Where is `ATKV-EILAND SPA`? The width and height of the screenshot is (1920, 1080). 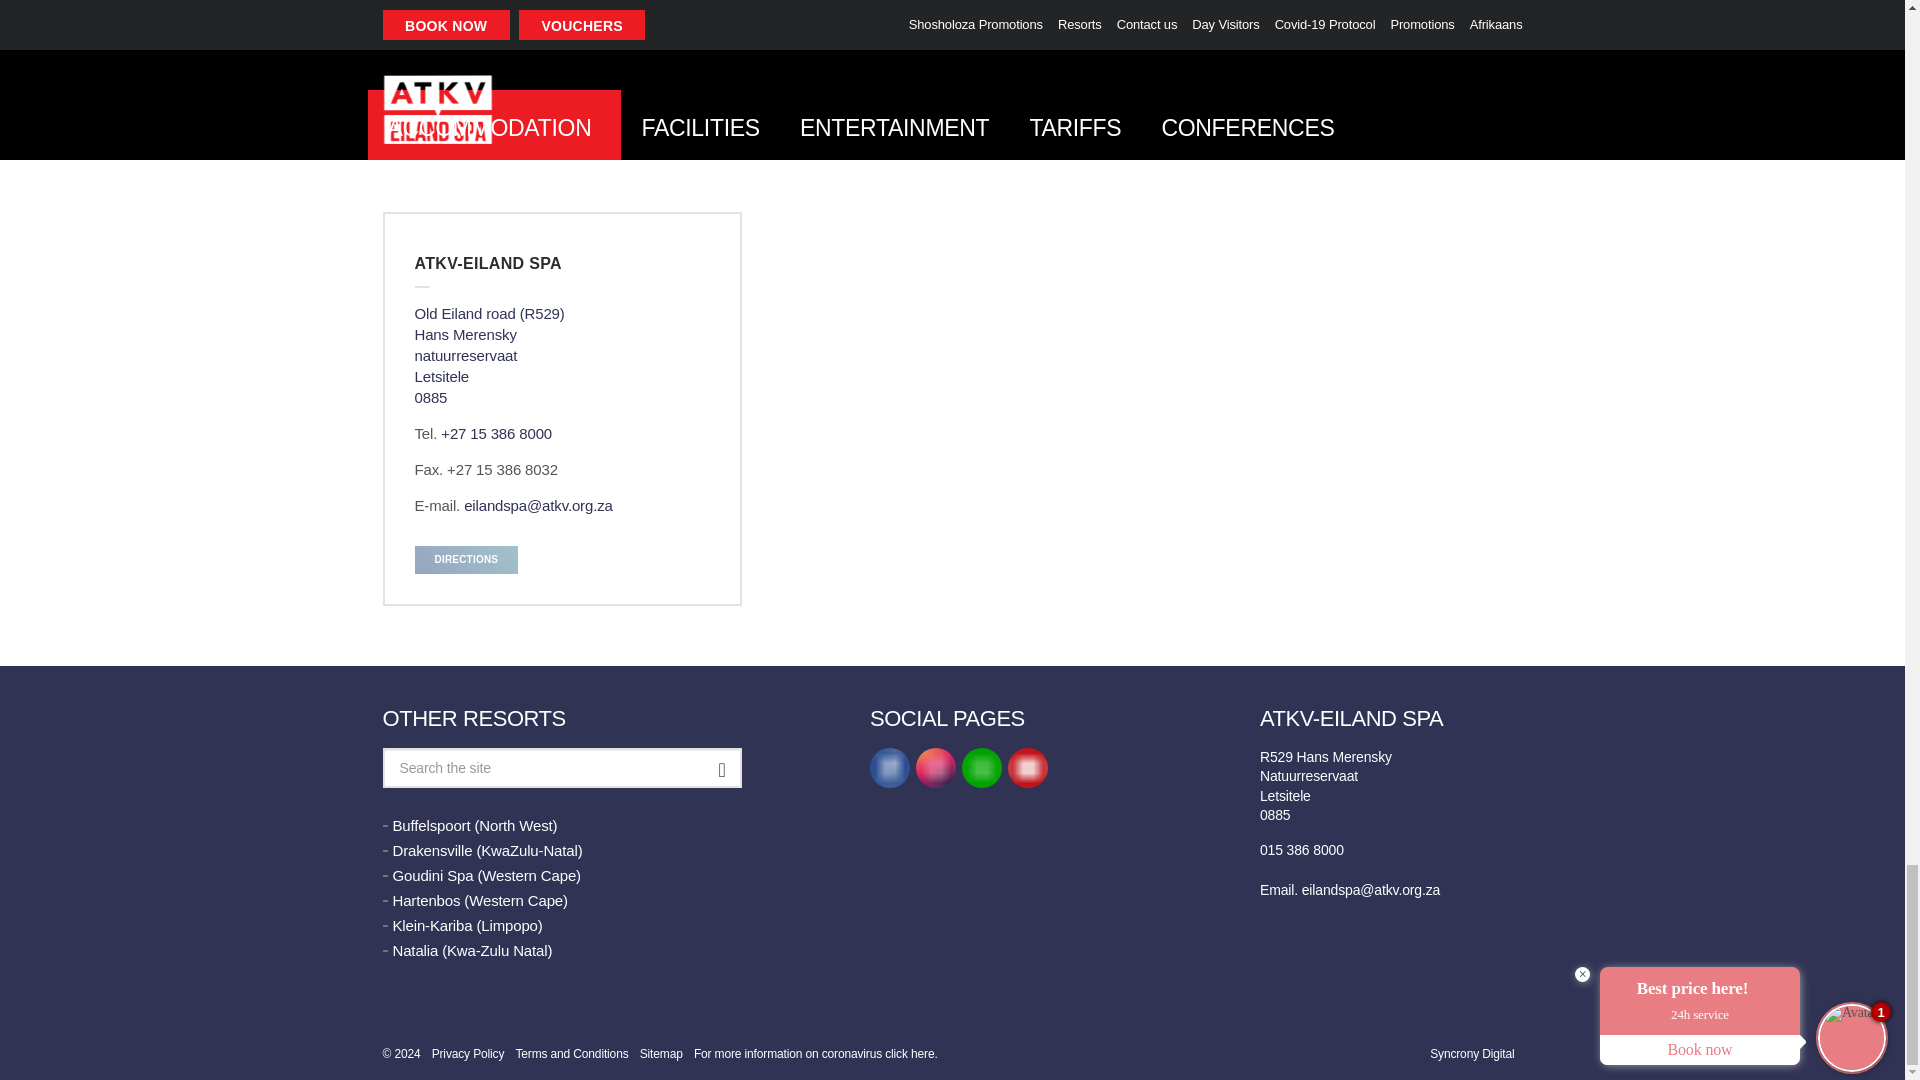
ATKV-EILAND SPA is located at coordinates (562, 263).